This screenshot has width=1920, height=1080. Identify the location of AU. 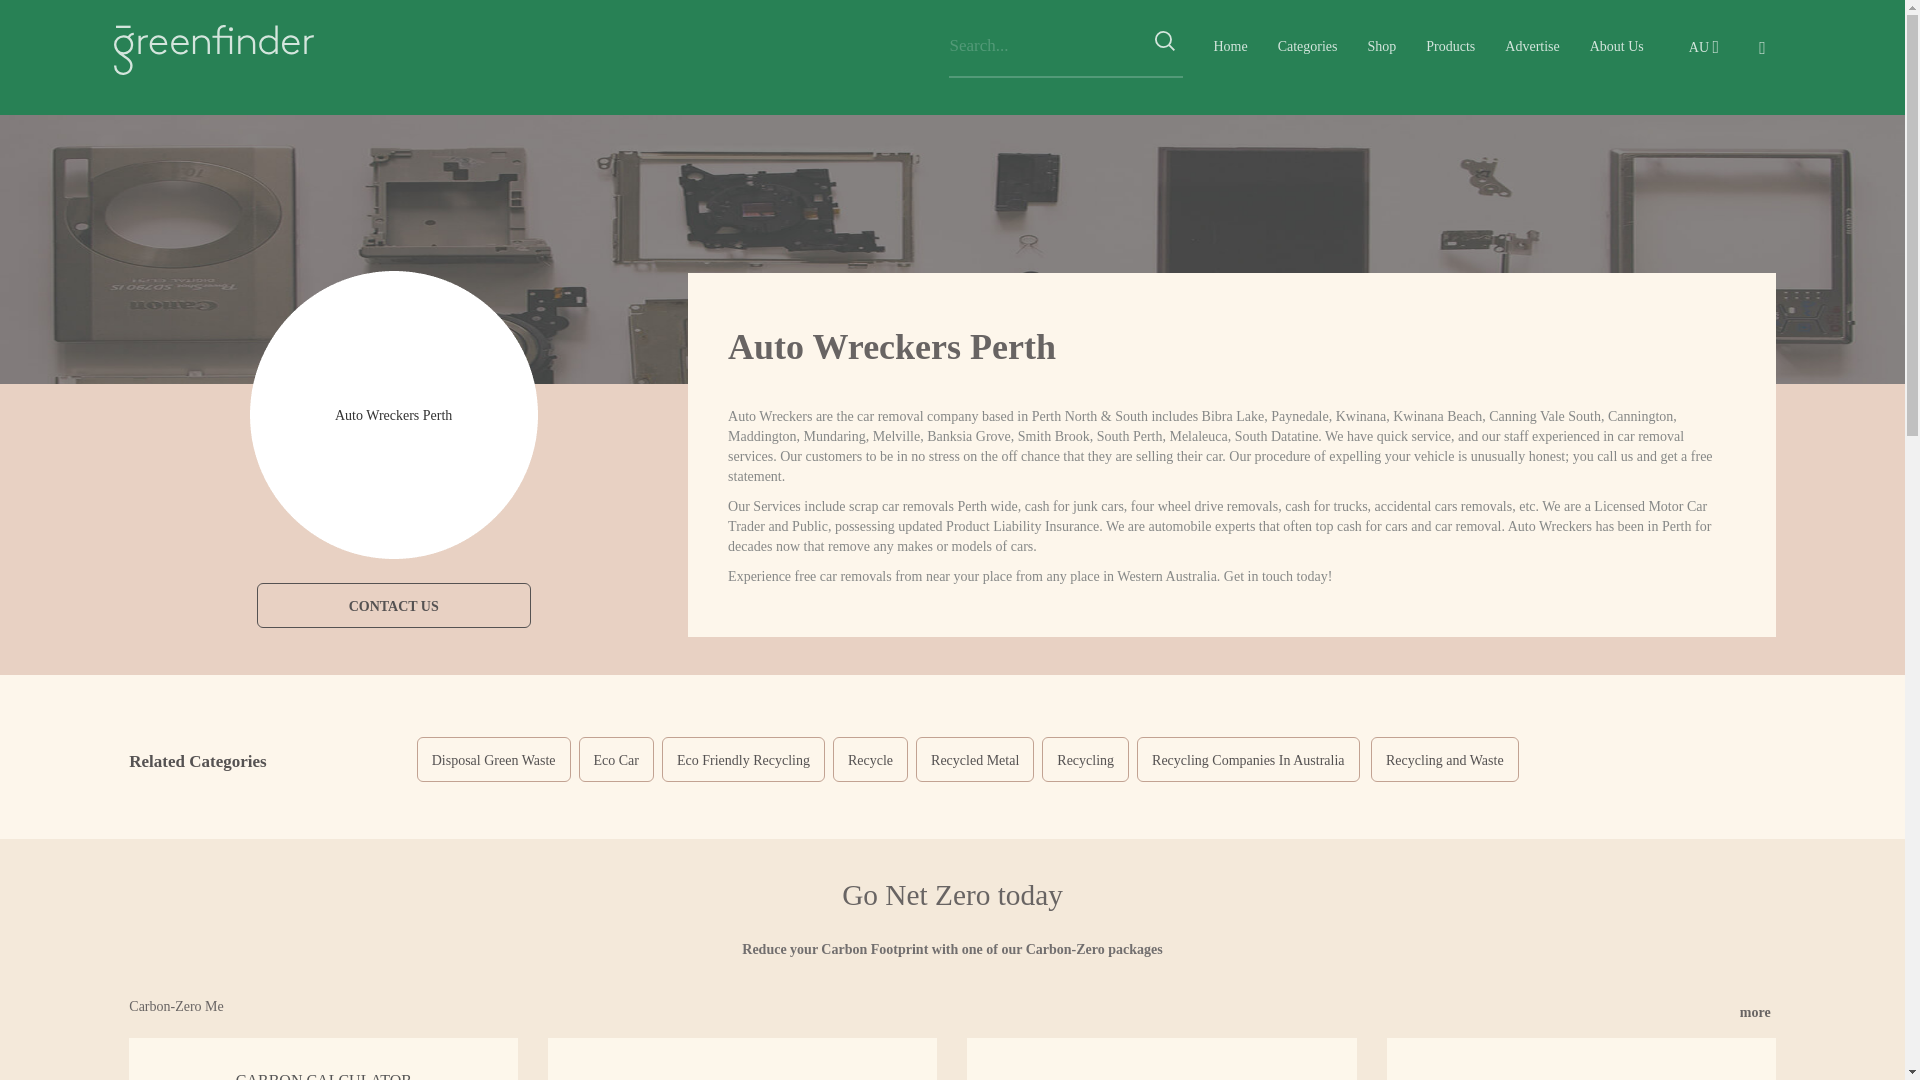
(1708, 47).